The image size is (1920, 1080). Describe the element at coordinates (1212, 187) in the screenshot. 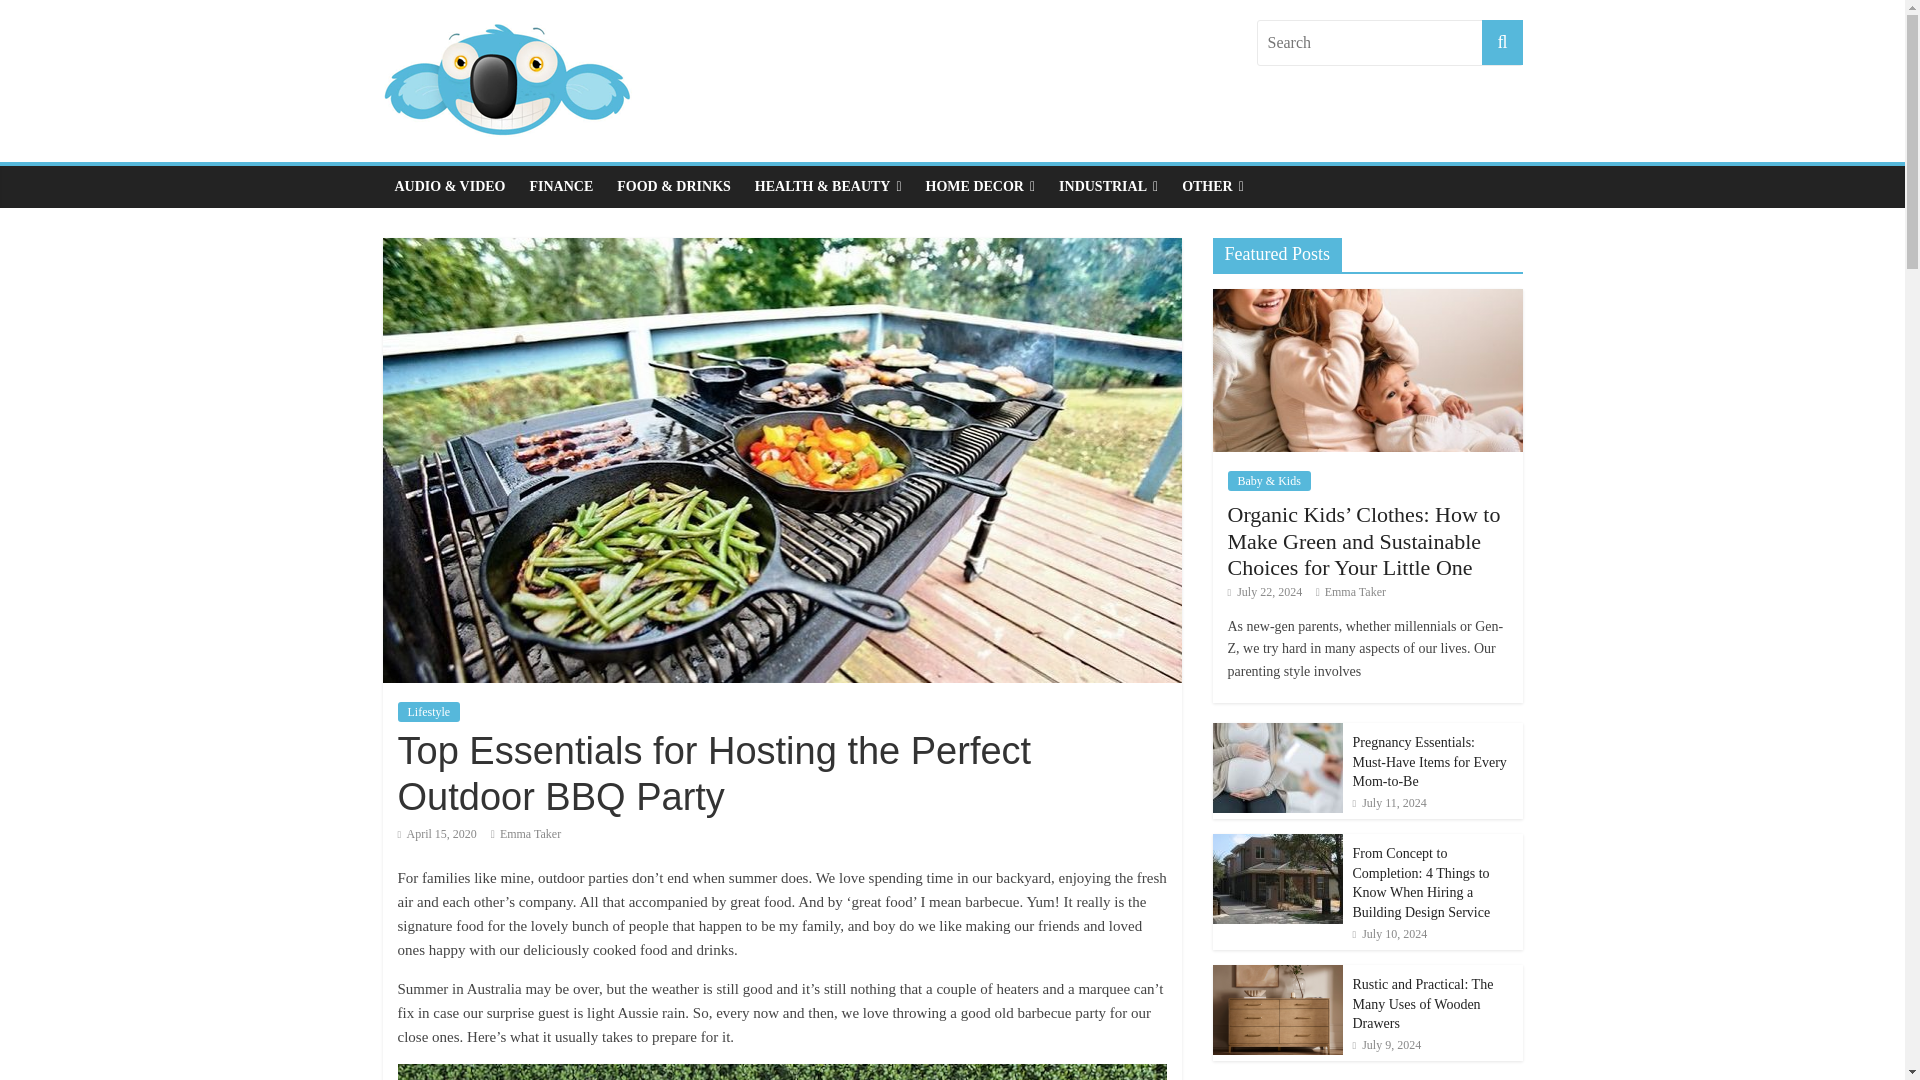

I see `OTHER` at that location.